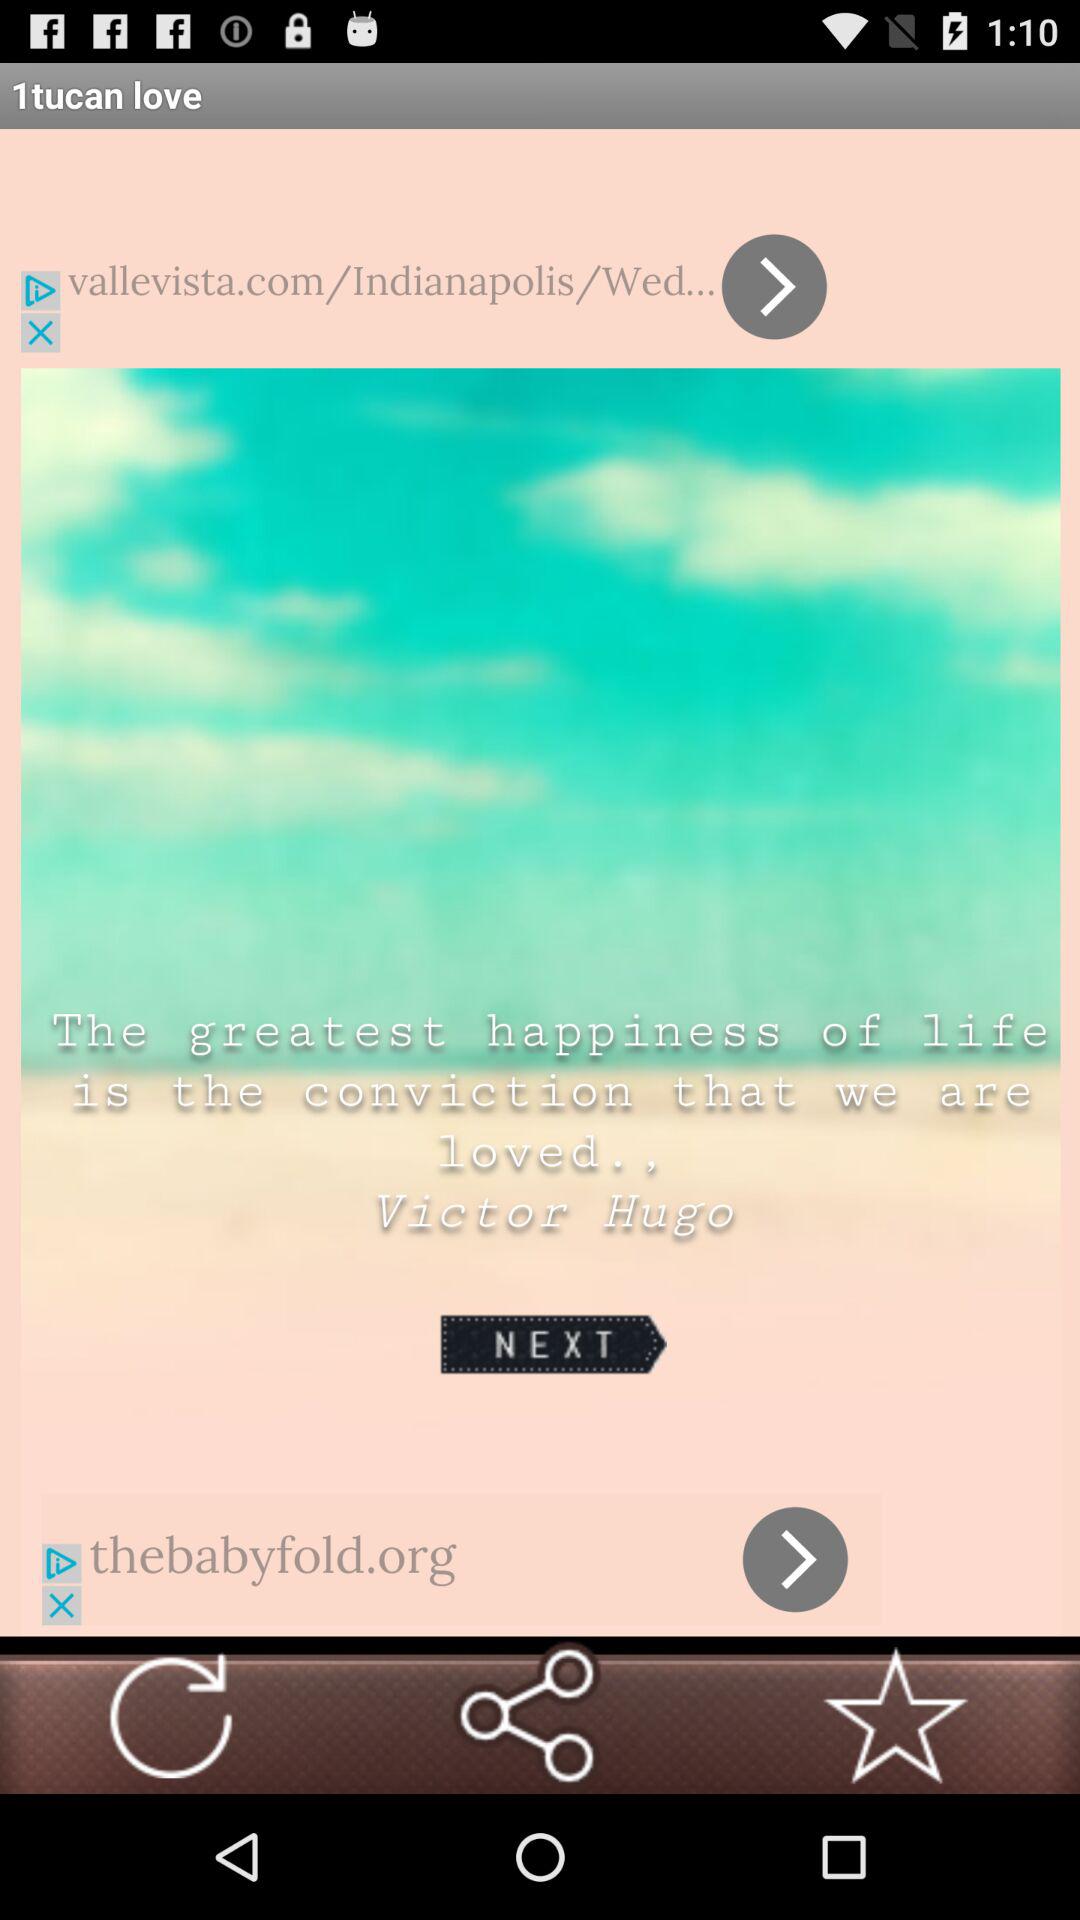  I want to click on share the file, so click(526, 1715).